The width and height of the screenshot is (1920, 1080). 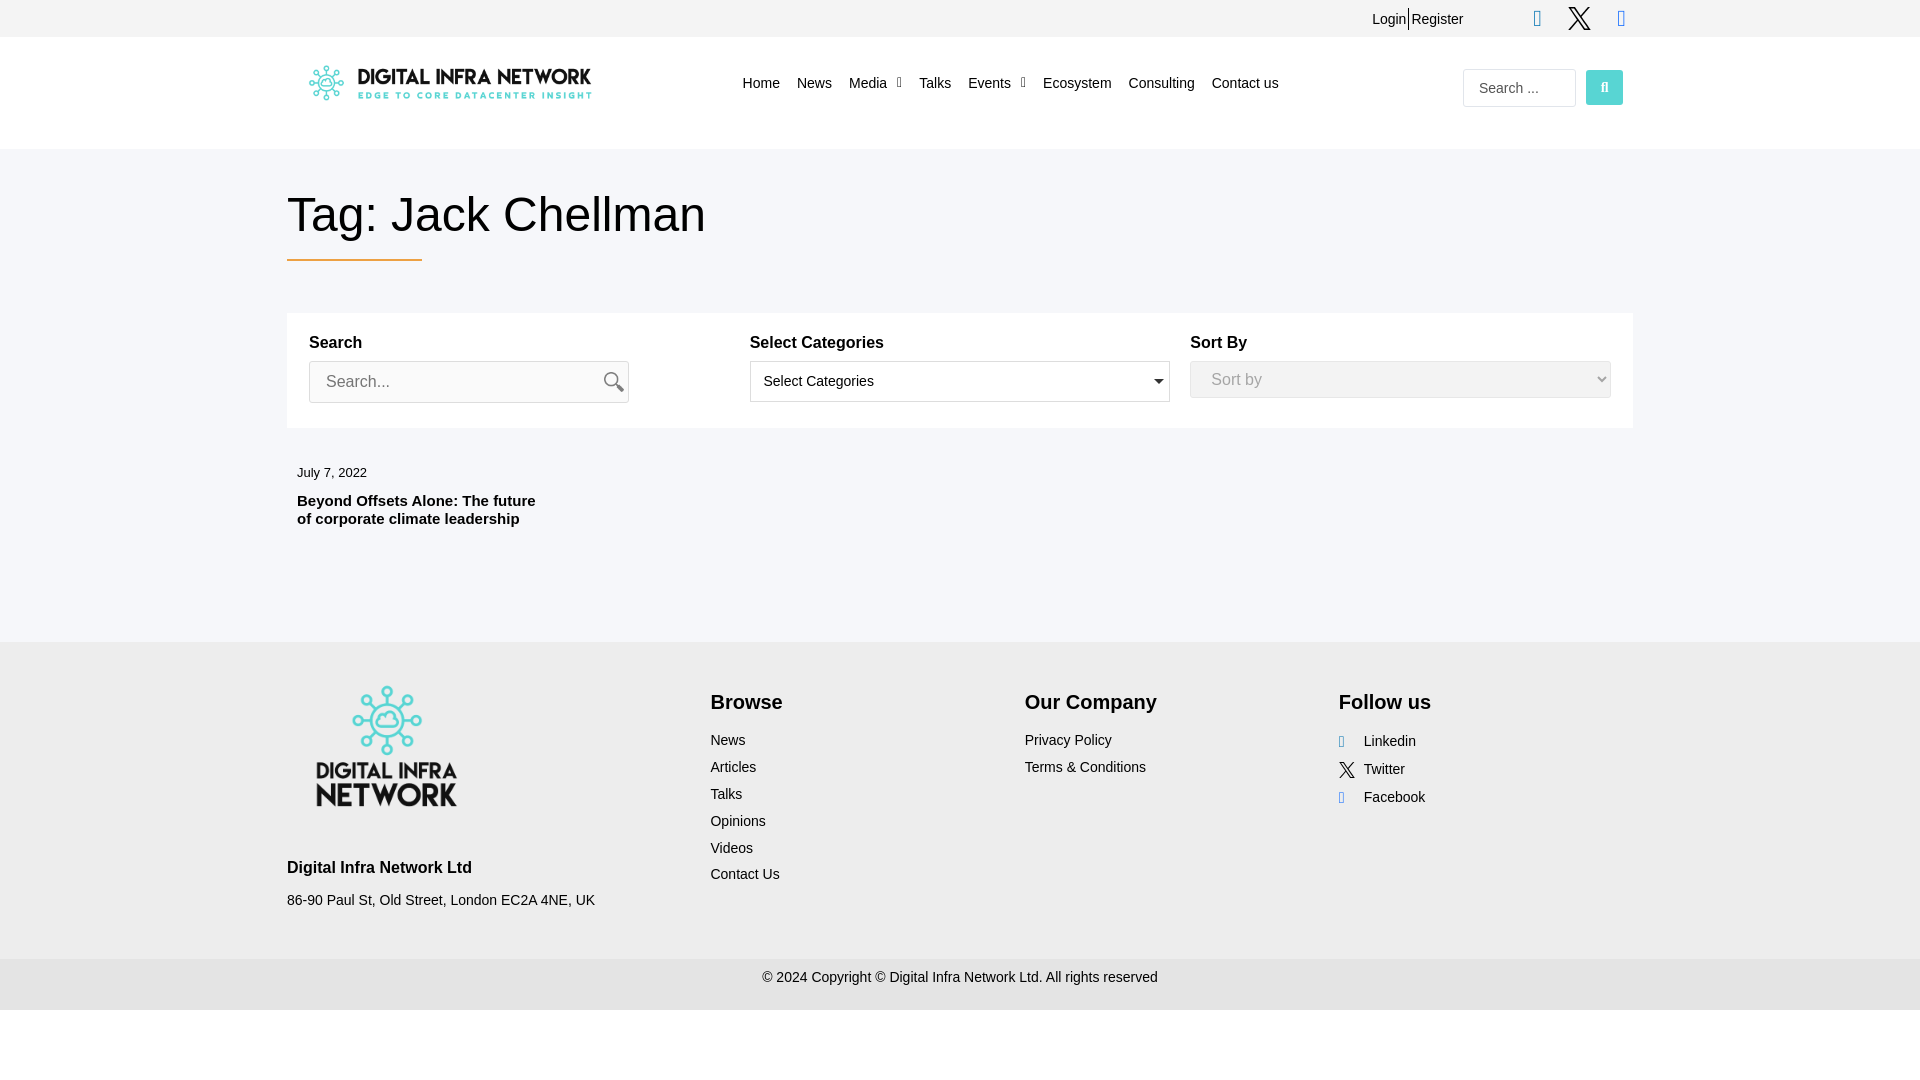 I want to click on Ecosystem, so click(x=1076, y=82).